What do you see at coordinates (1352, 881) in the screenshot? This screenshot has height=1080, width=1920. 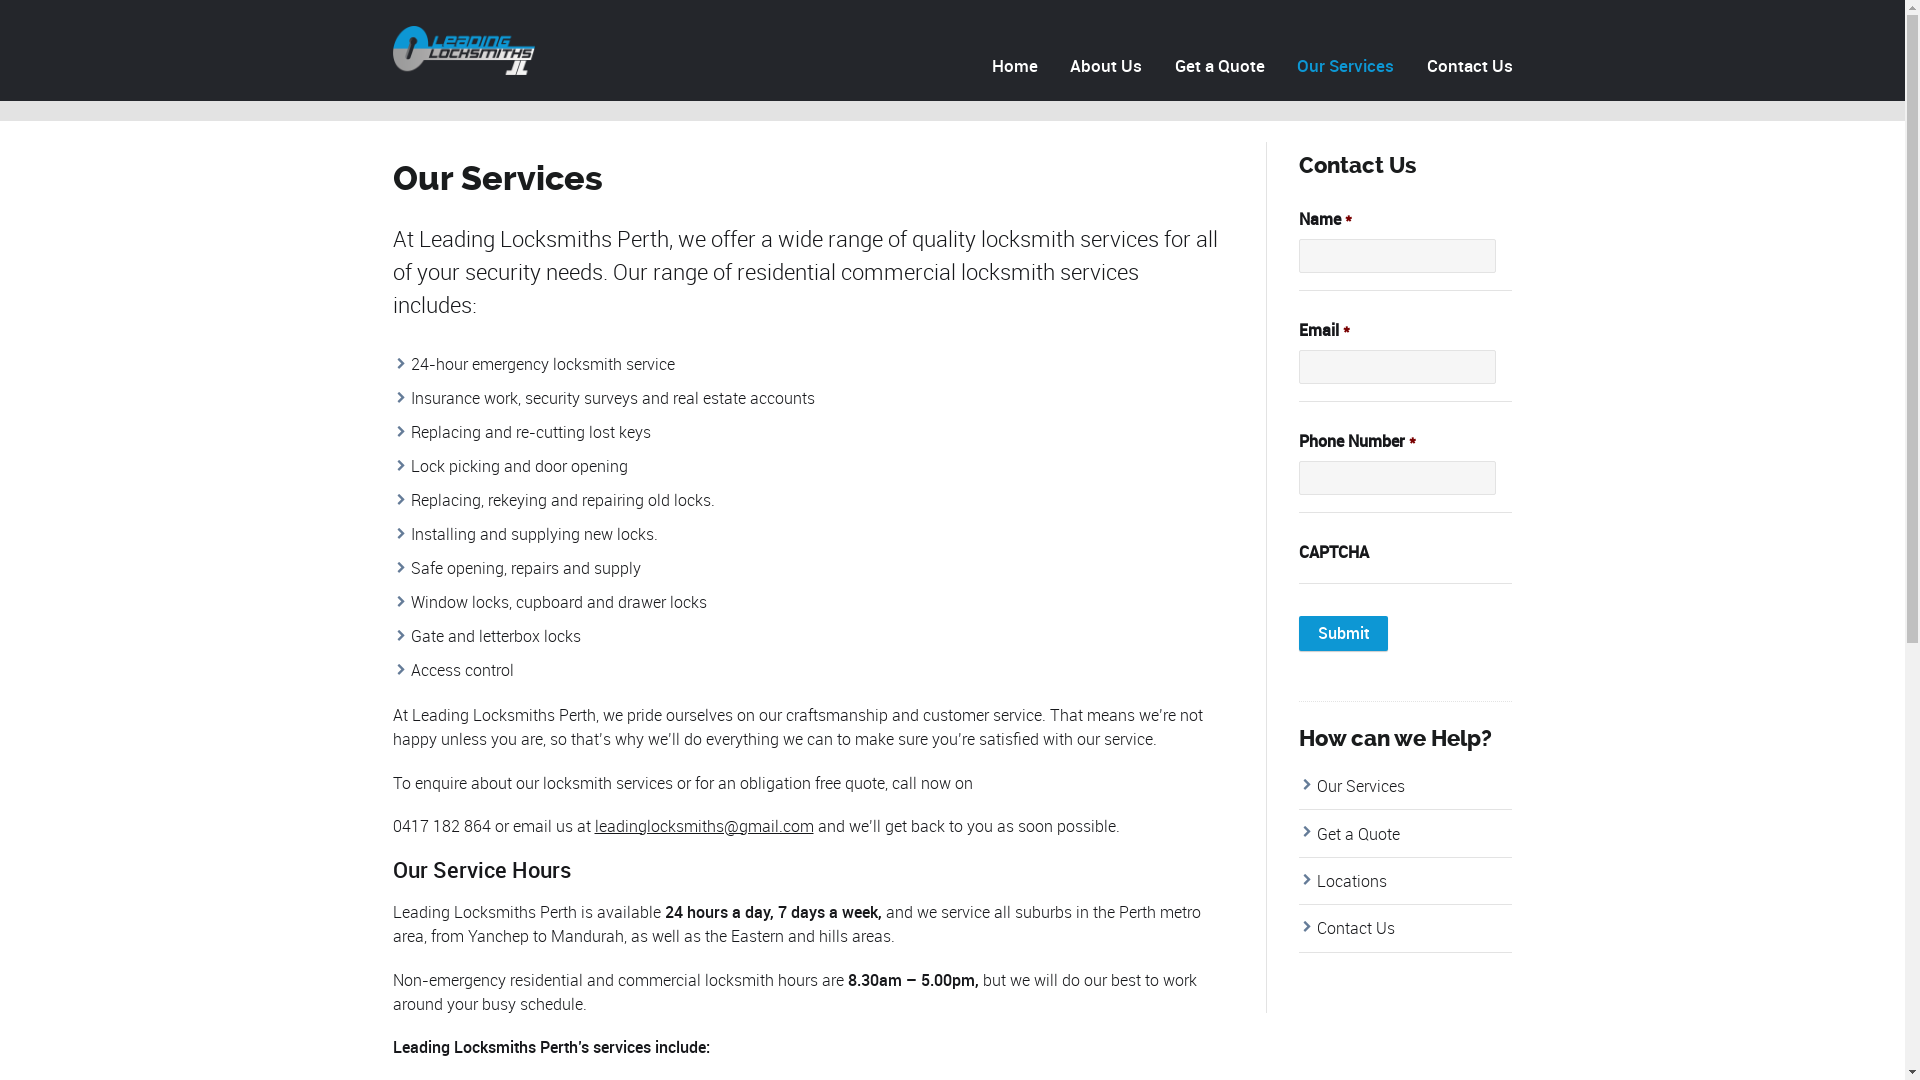 I see `Locations` at bounding box center [1352, 881].